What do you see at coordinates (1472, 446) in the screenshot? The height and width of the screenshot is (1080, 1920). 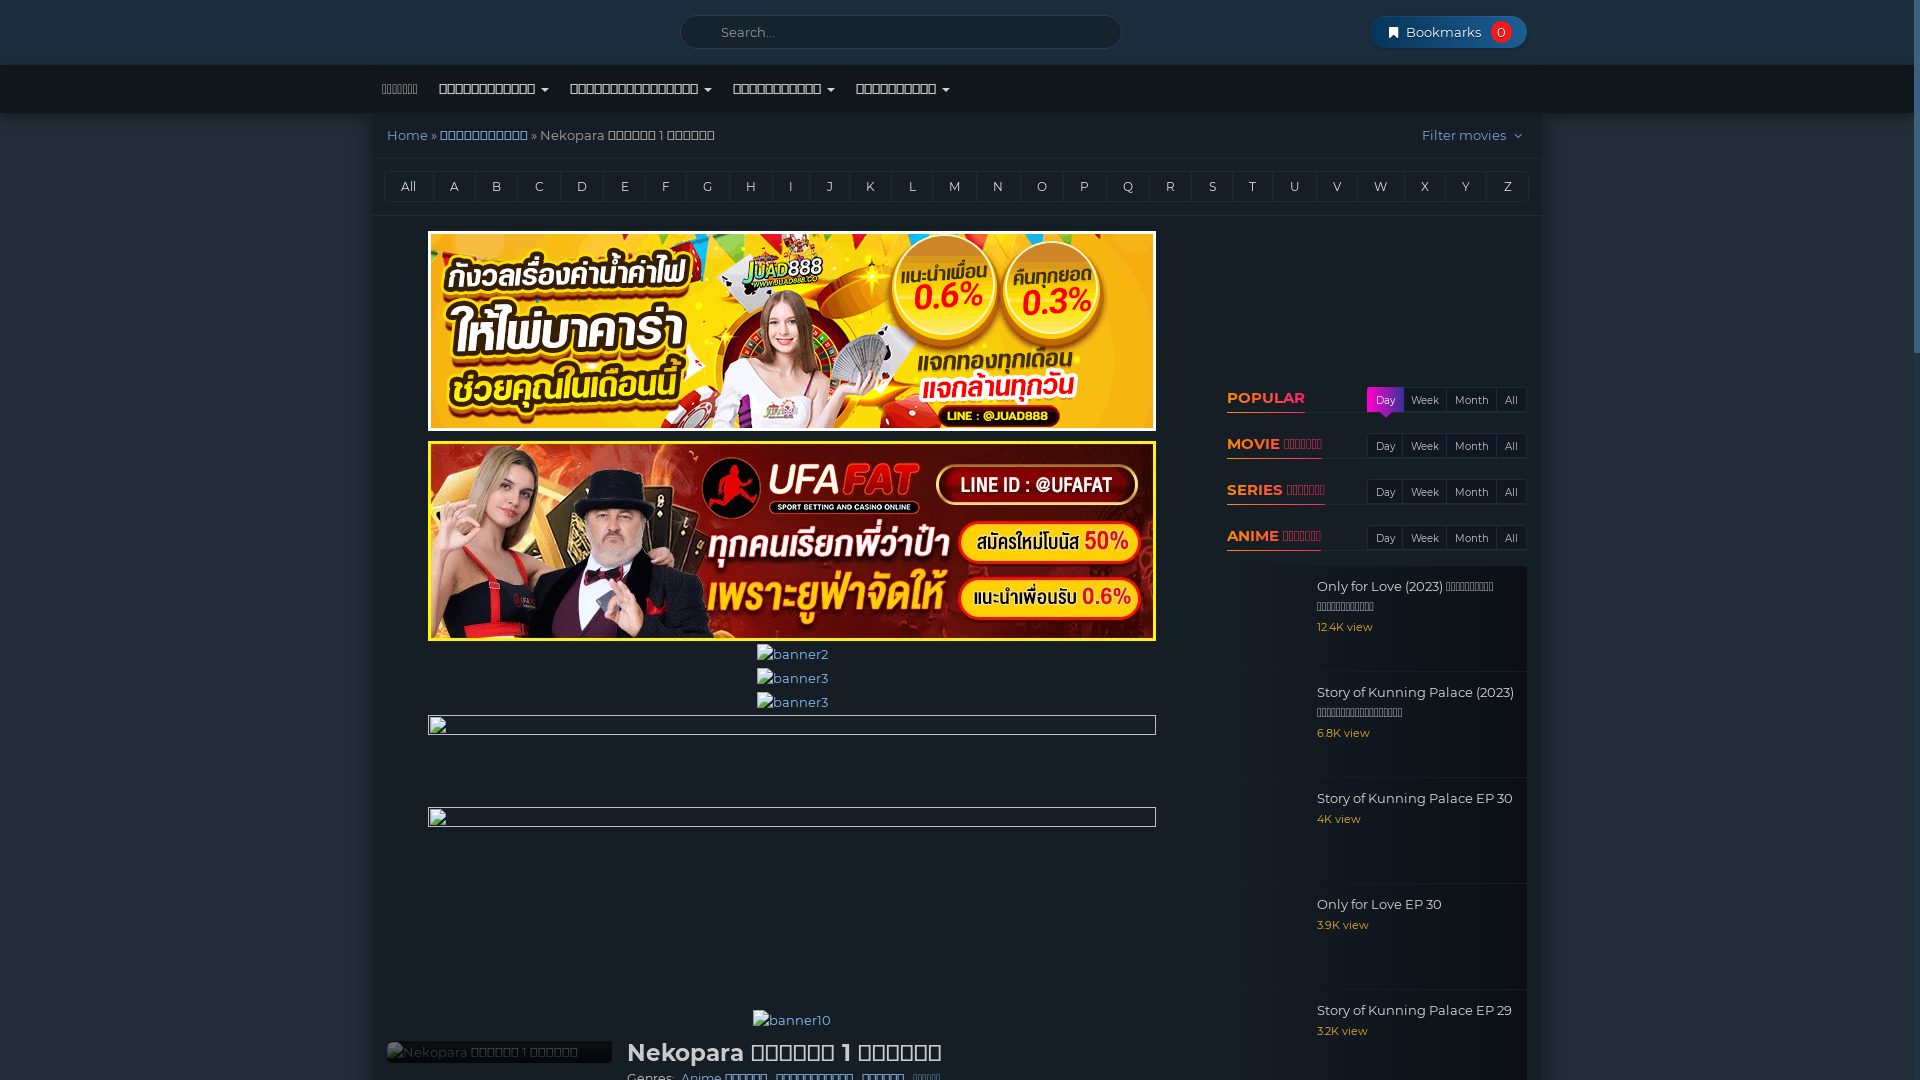 I see `Month` at bounding box center [1472, 446].